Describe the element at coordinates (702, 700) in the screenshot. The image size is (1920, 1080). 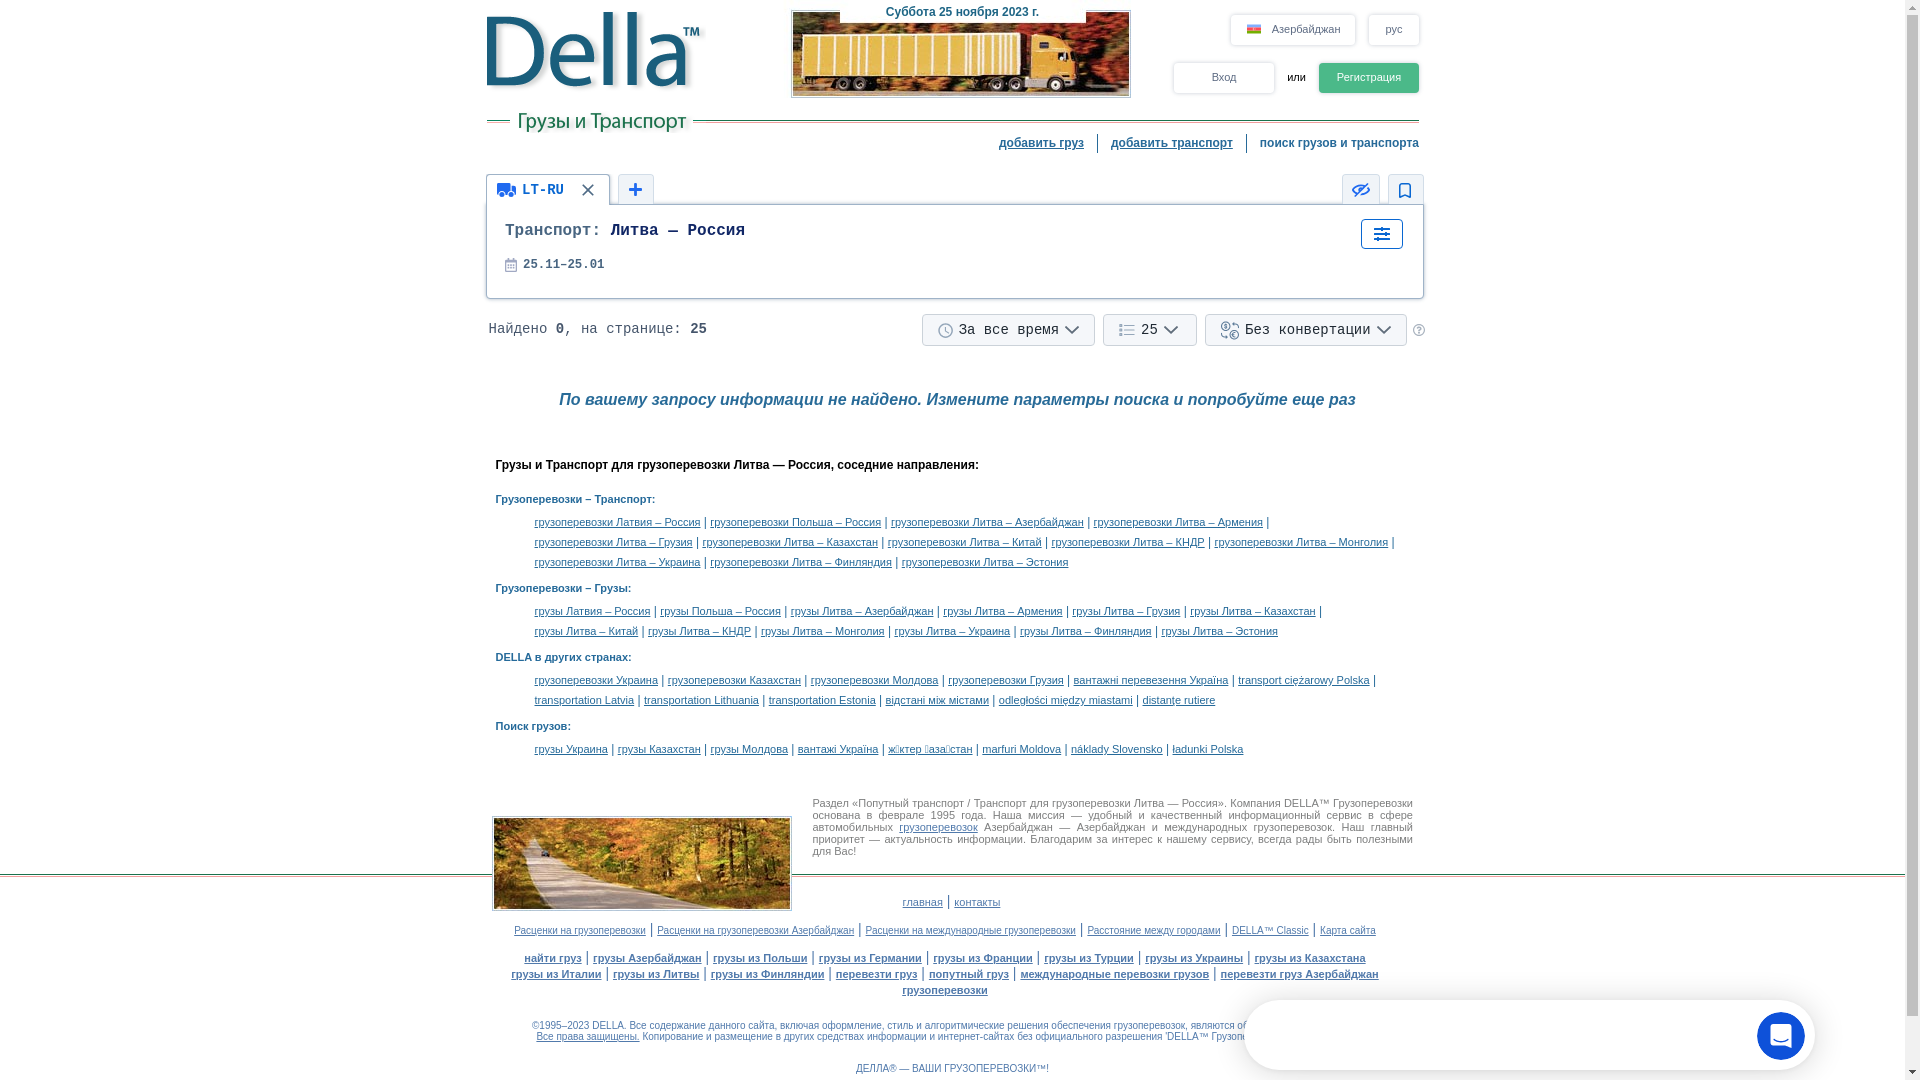
I see `transportation Lithuania` at that location.